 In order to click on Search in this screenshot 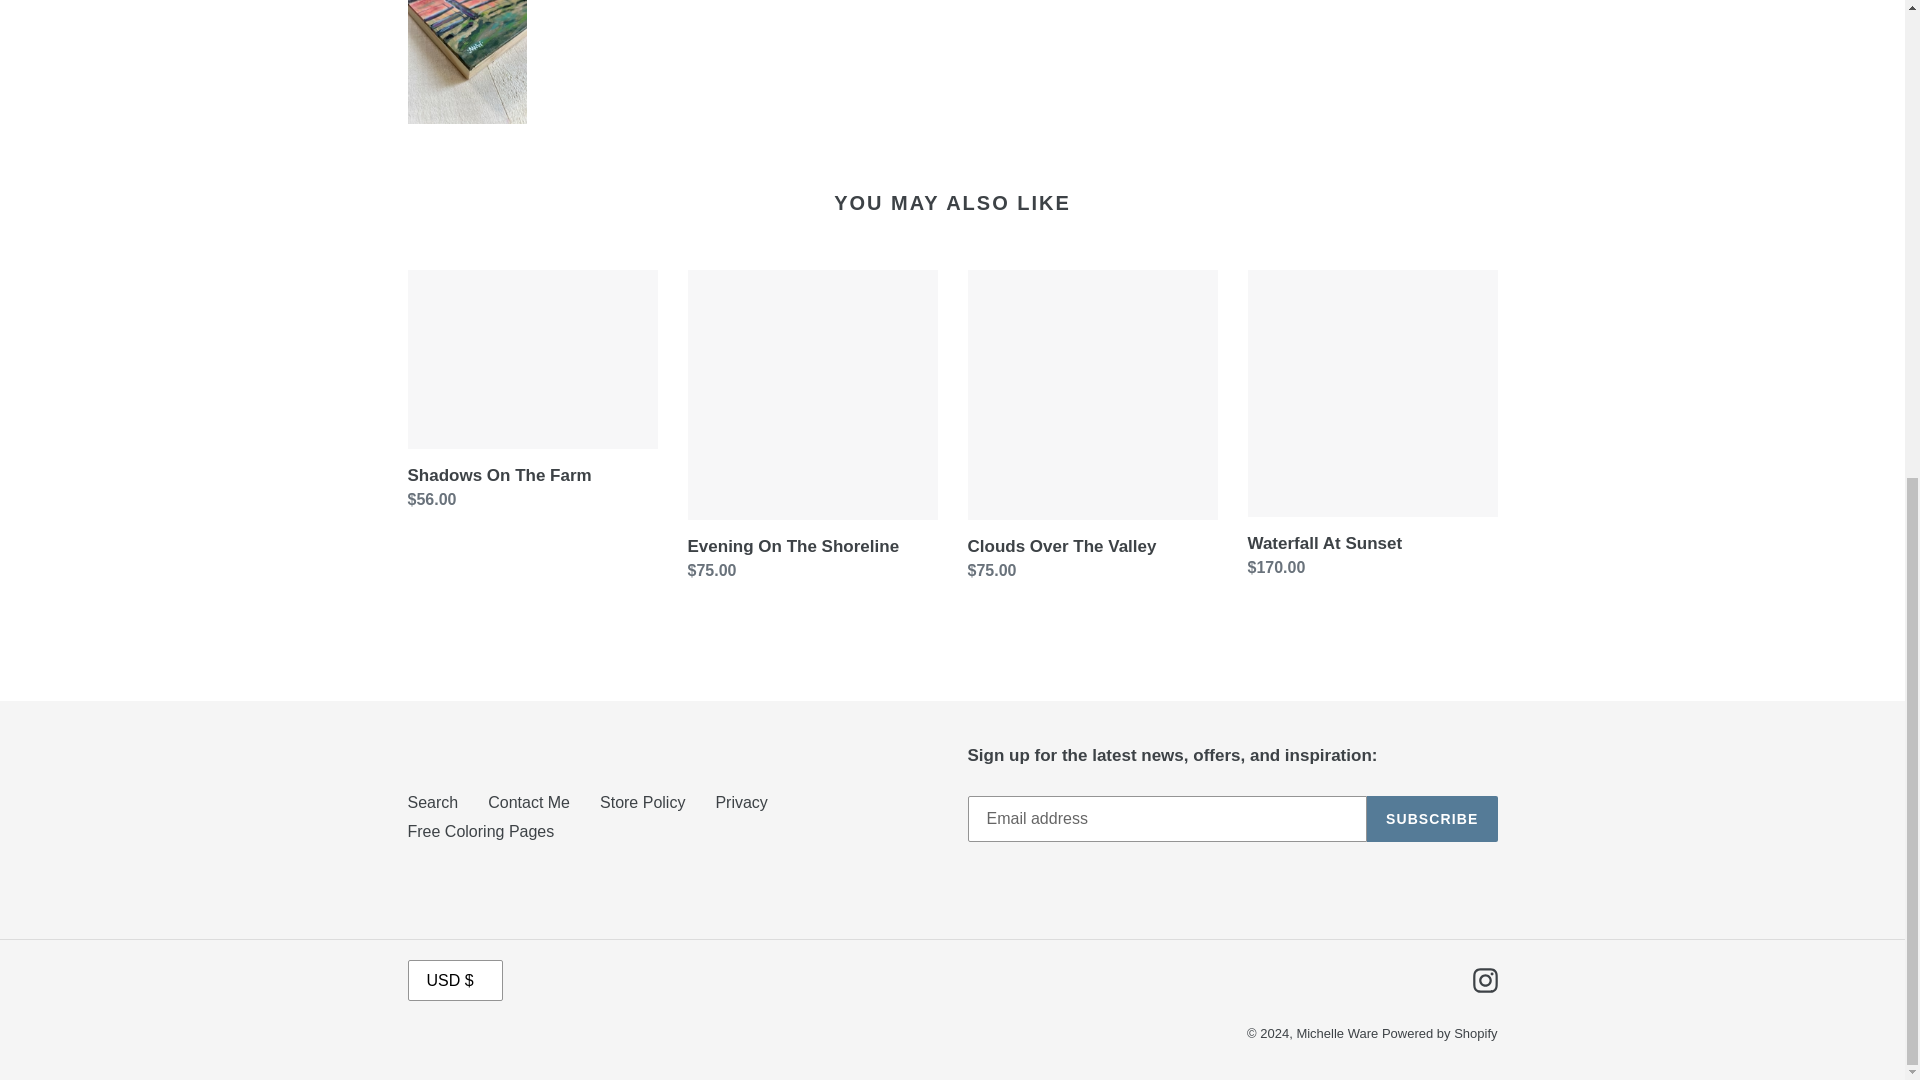, I will do `click(432, 802)`.